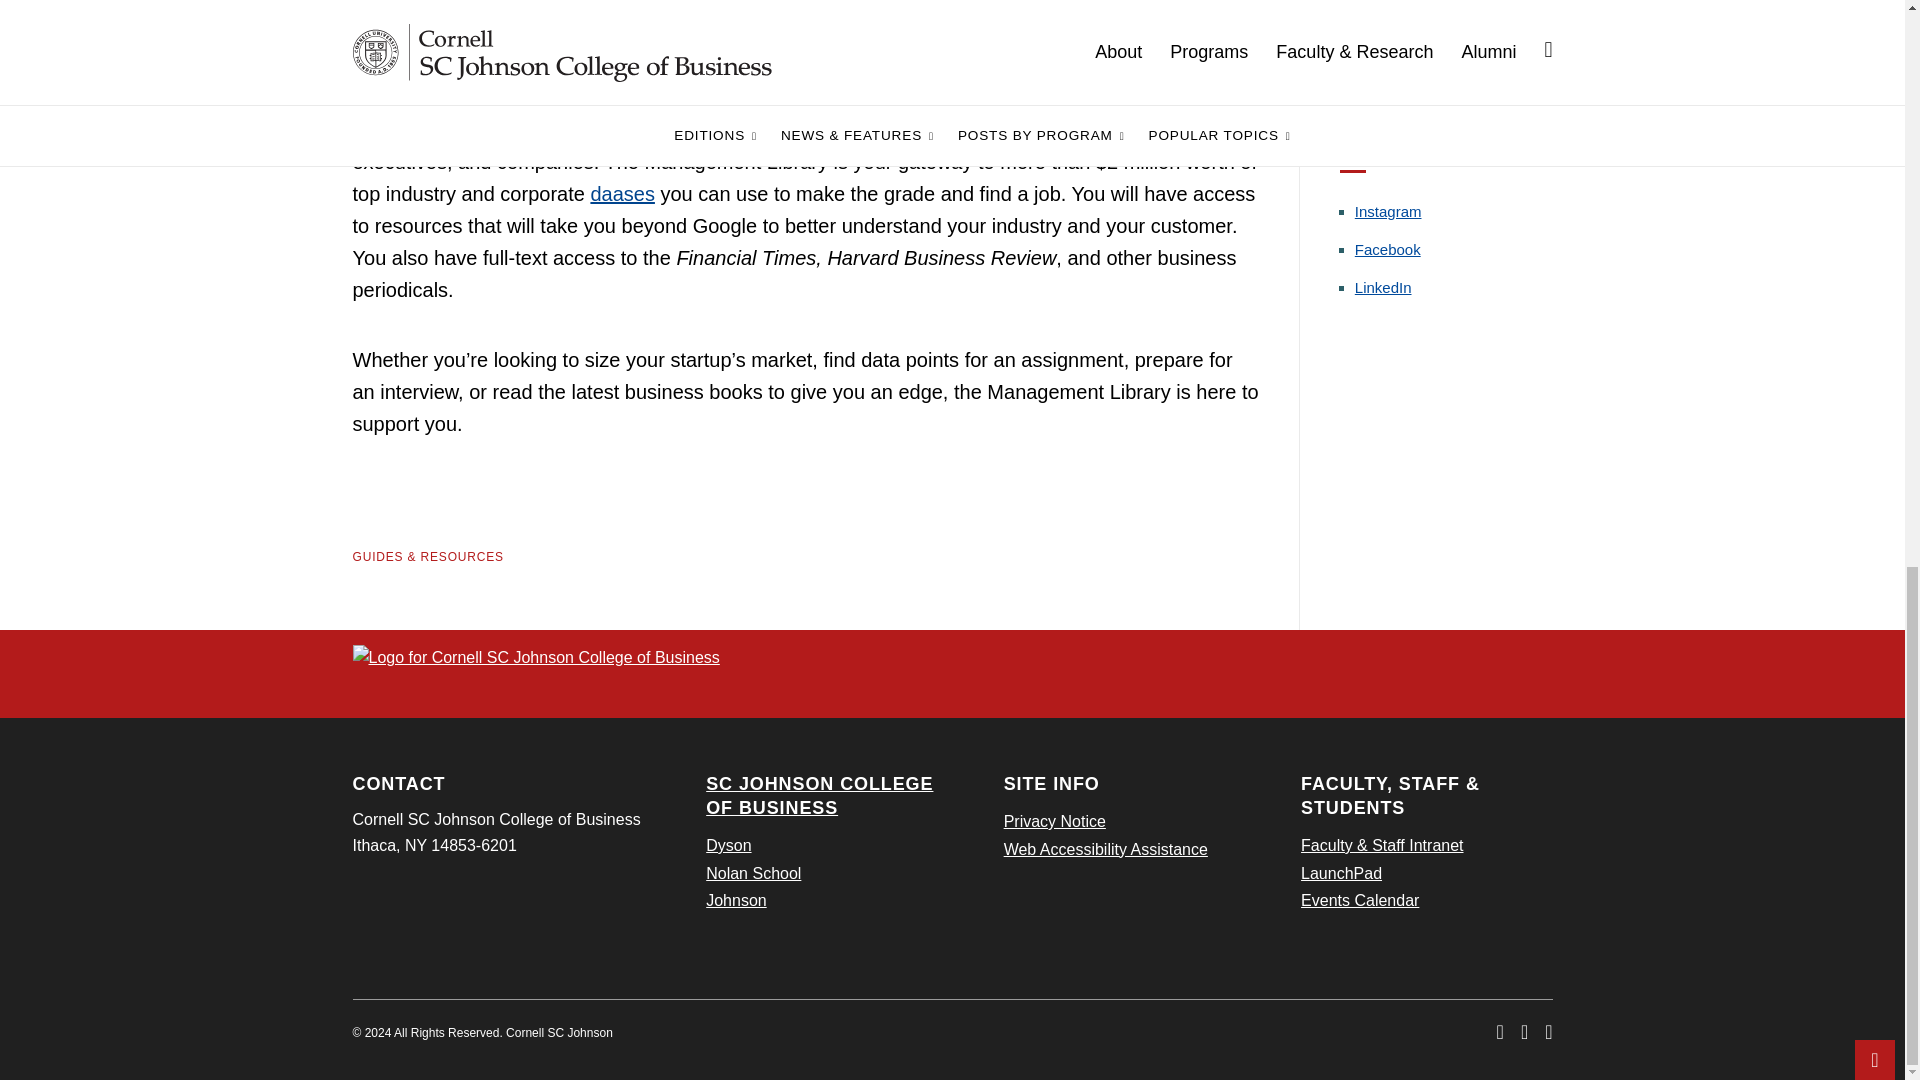 The width and height of the screenshot is (1920, 1080). I want to click on Follow Johnson on Facebook, so click(1388, 249).